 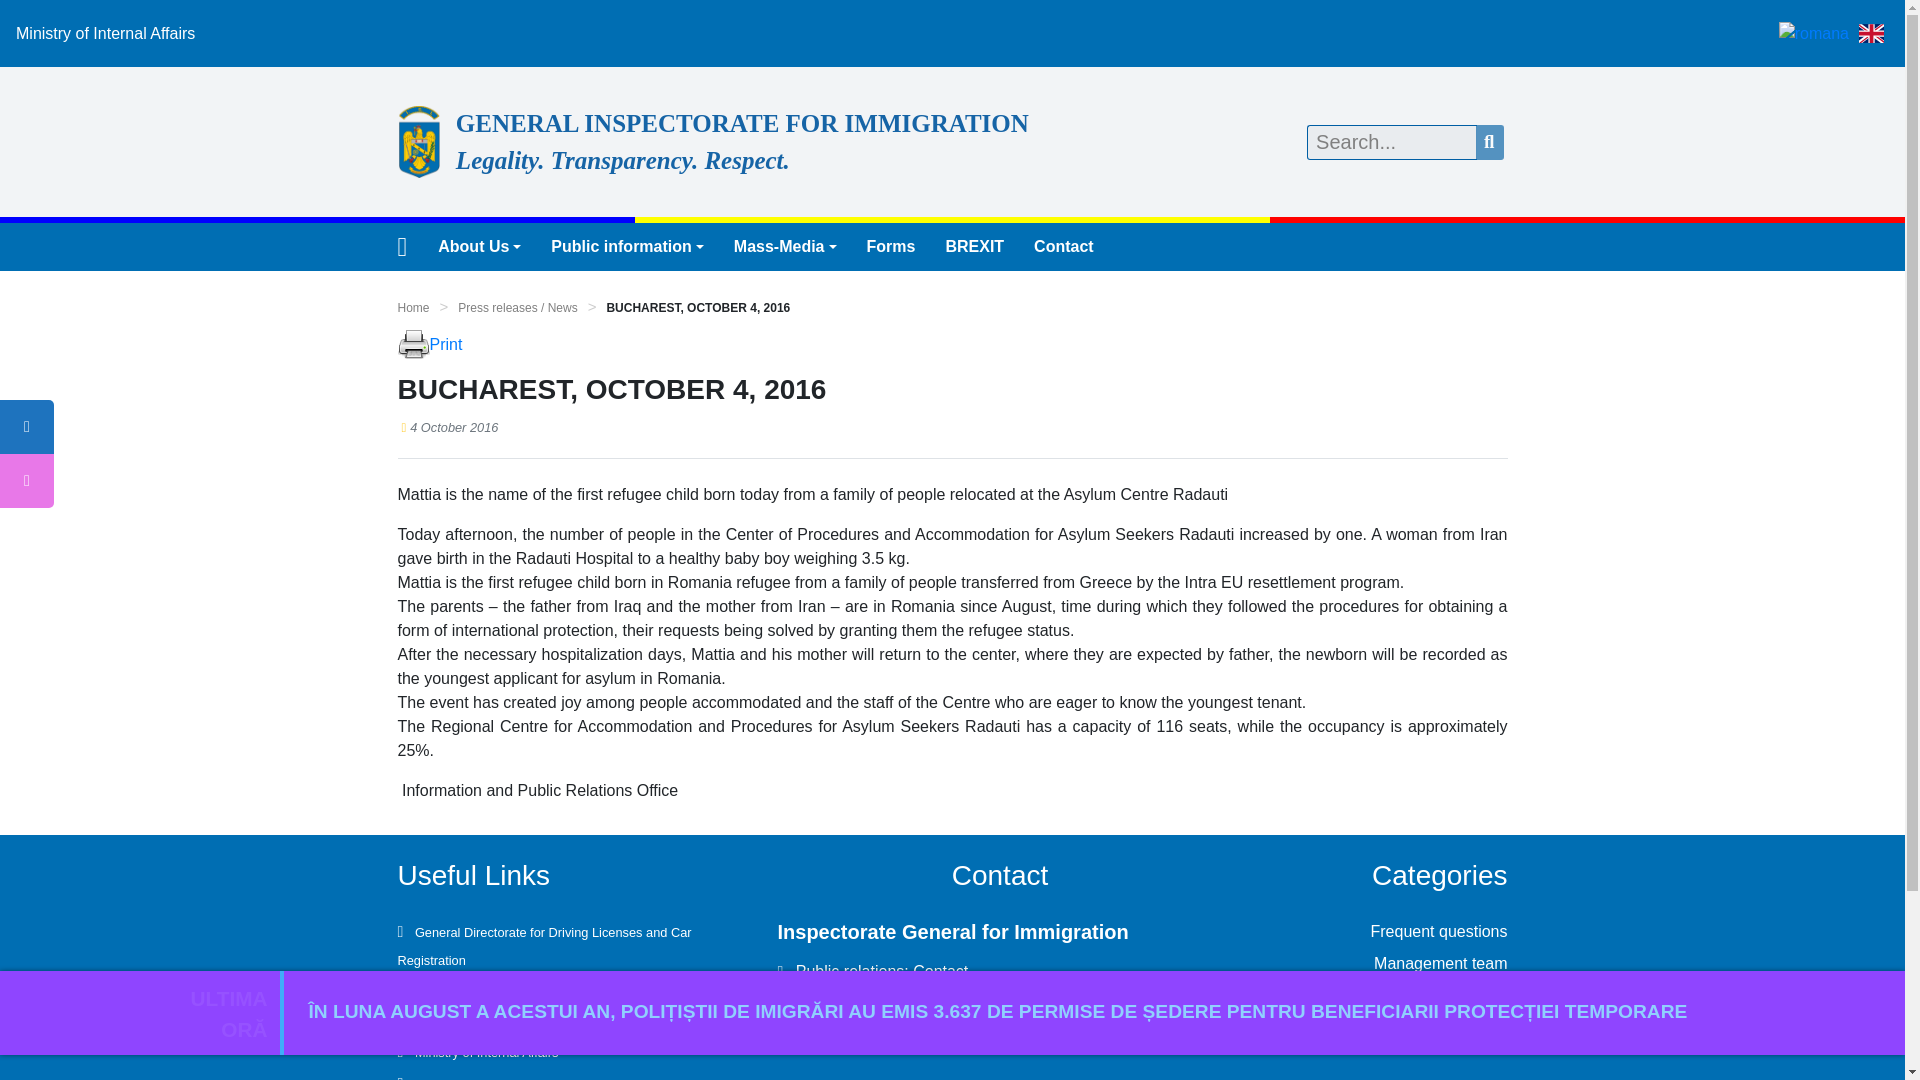 I want to click on About Us, so click(x=478, y=246).